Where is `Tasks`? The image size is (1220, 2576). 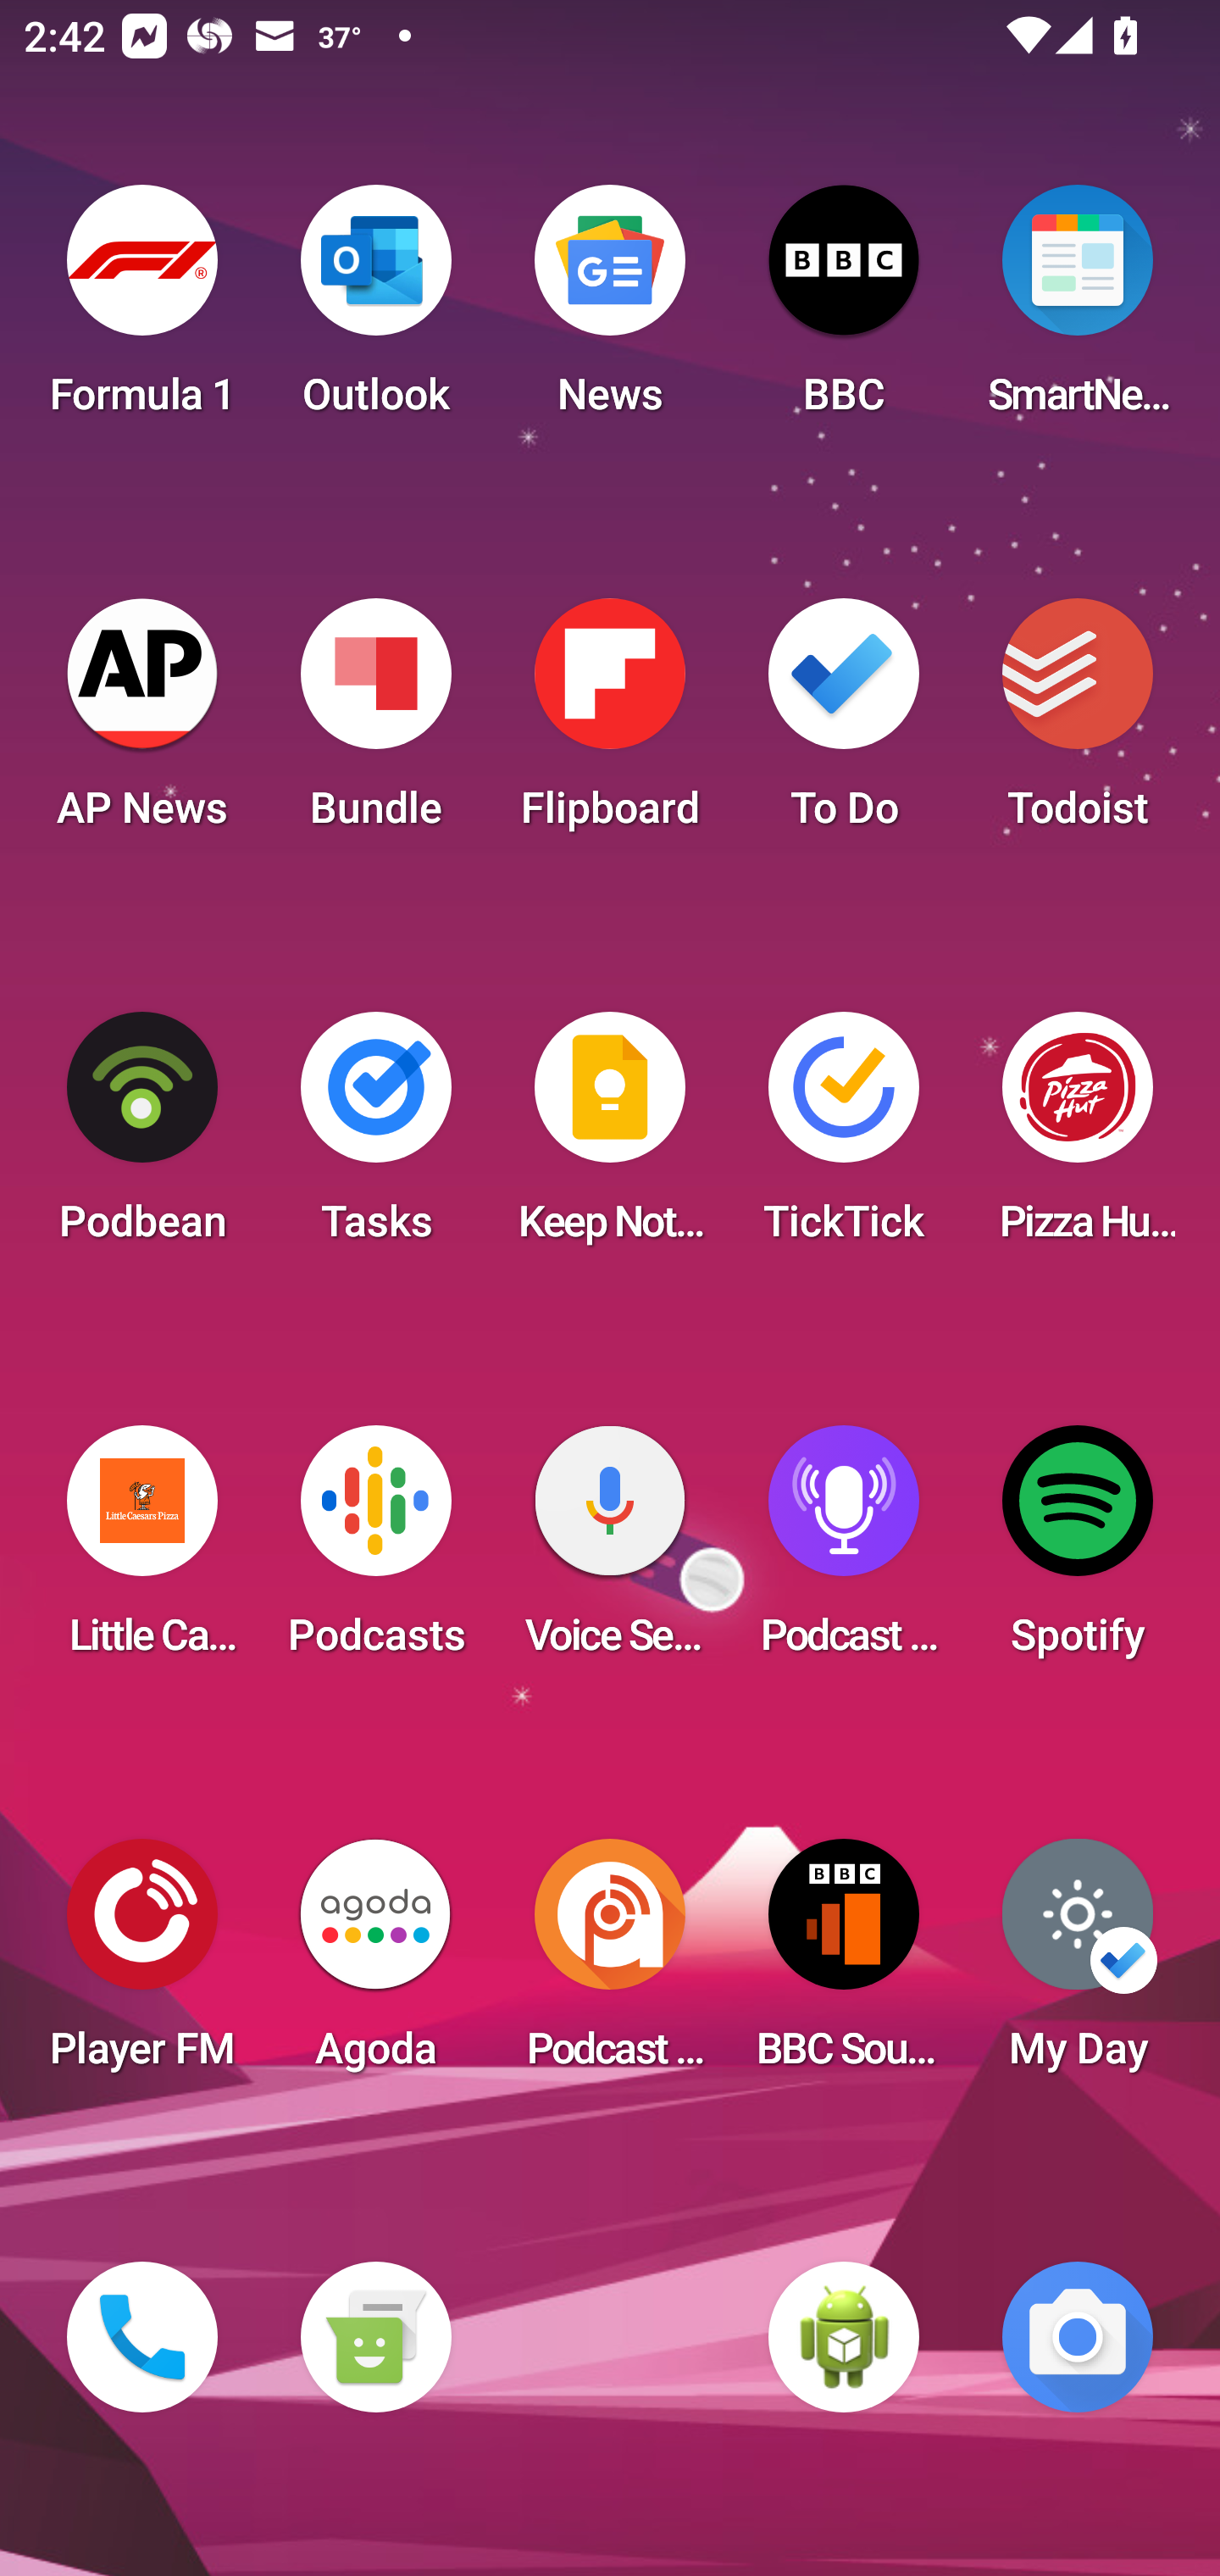
Tasks is located at coordinates (375, 1137).